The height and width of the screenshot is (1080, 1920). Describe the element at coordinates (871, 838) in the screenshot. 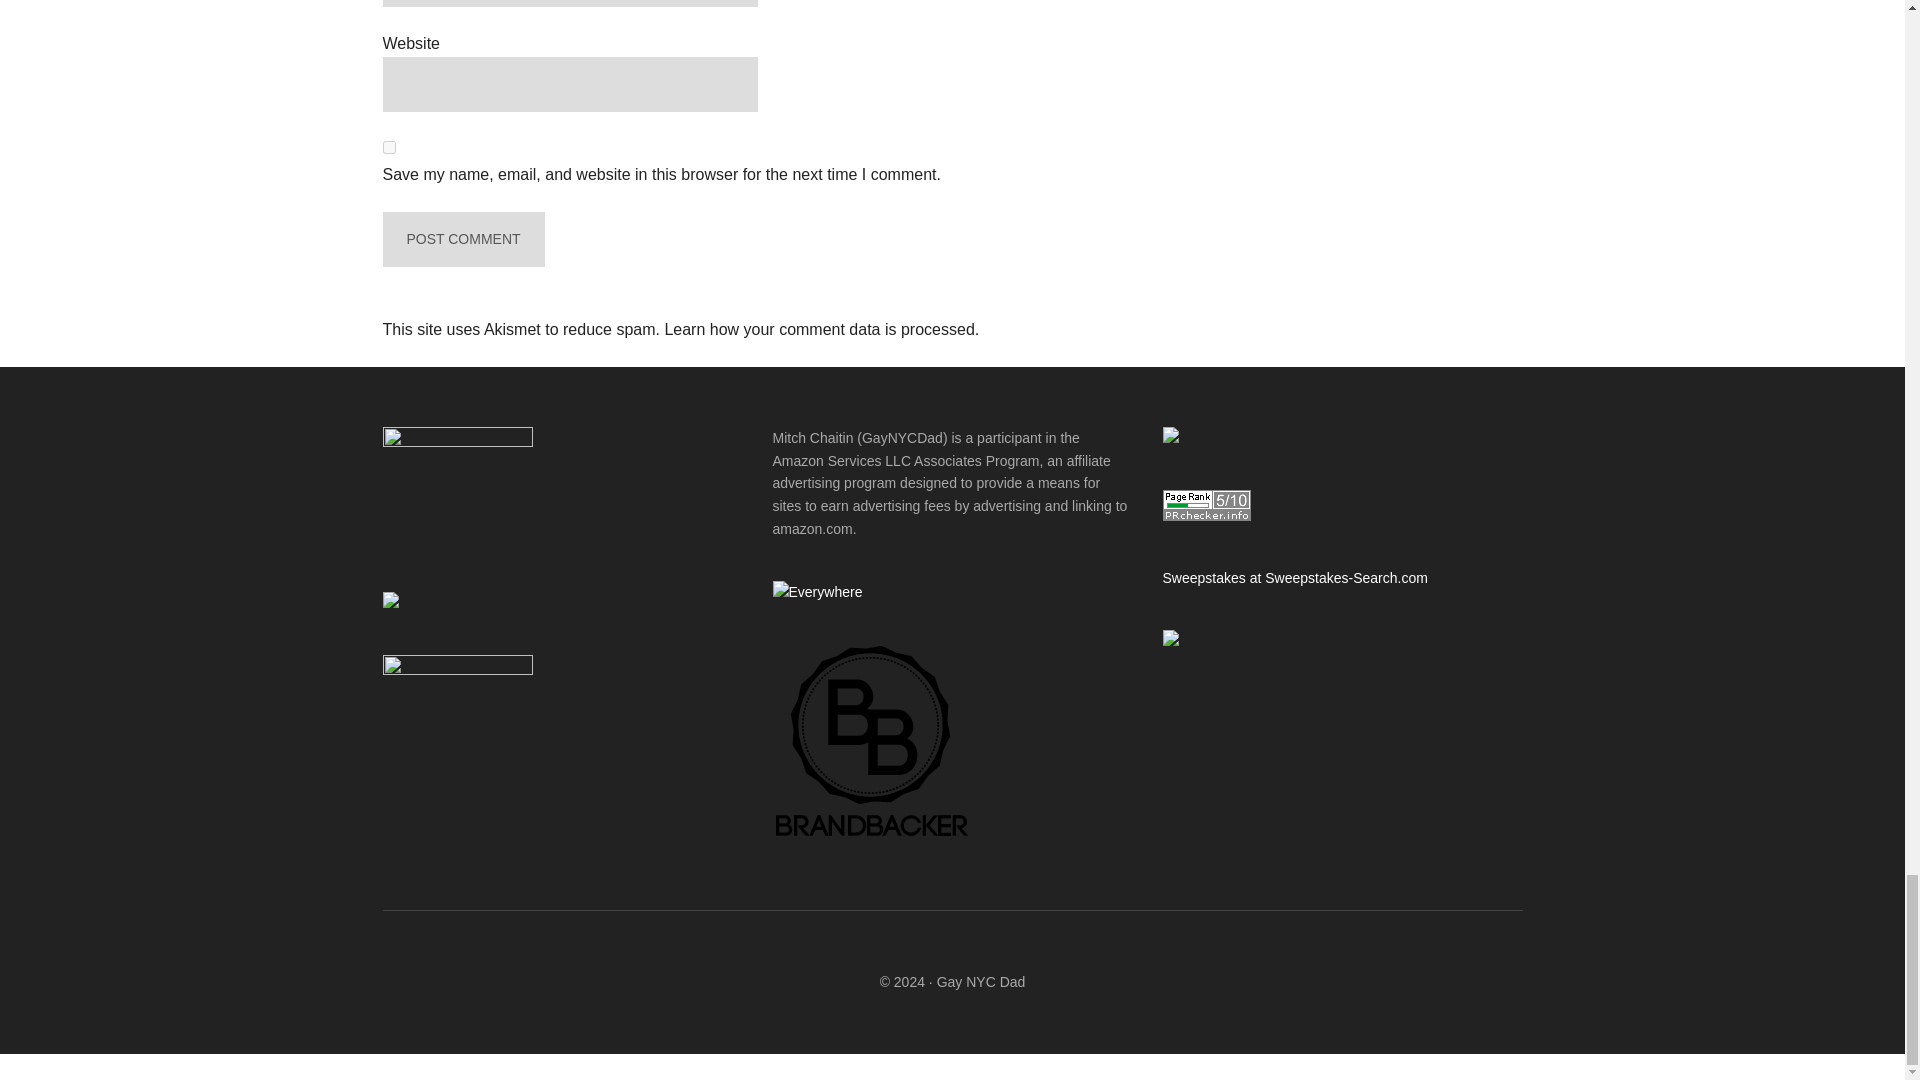

I see `BrandBacker Member` at that location.